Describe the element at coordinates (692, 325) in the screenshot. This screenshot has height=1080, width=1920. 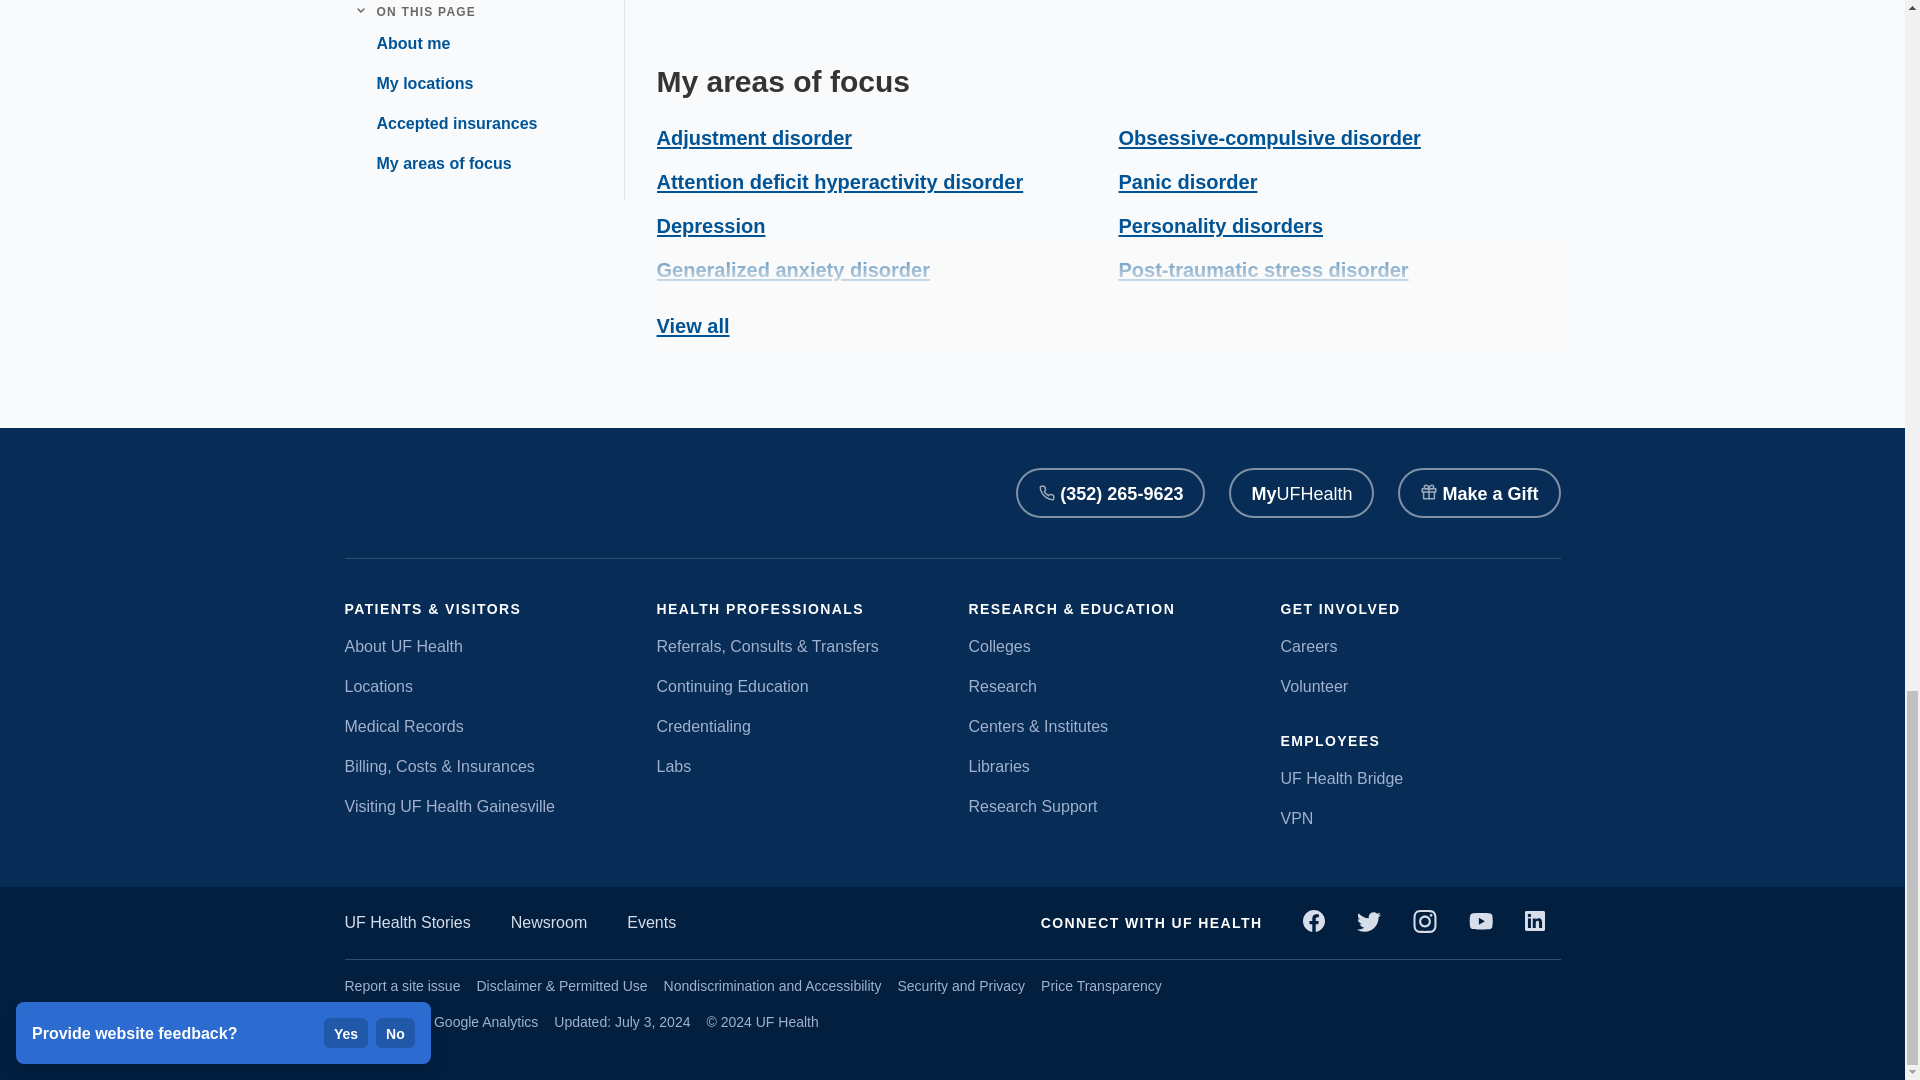
I see `View all` at that location.